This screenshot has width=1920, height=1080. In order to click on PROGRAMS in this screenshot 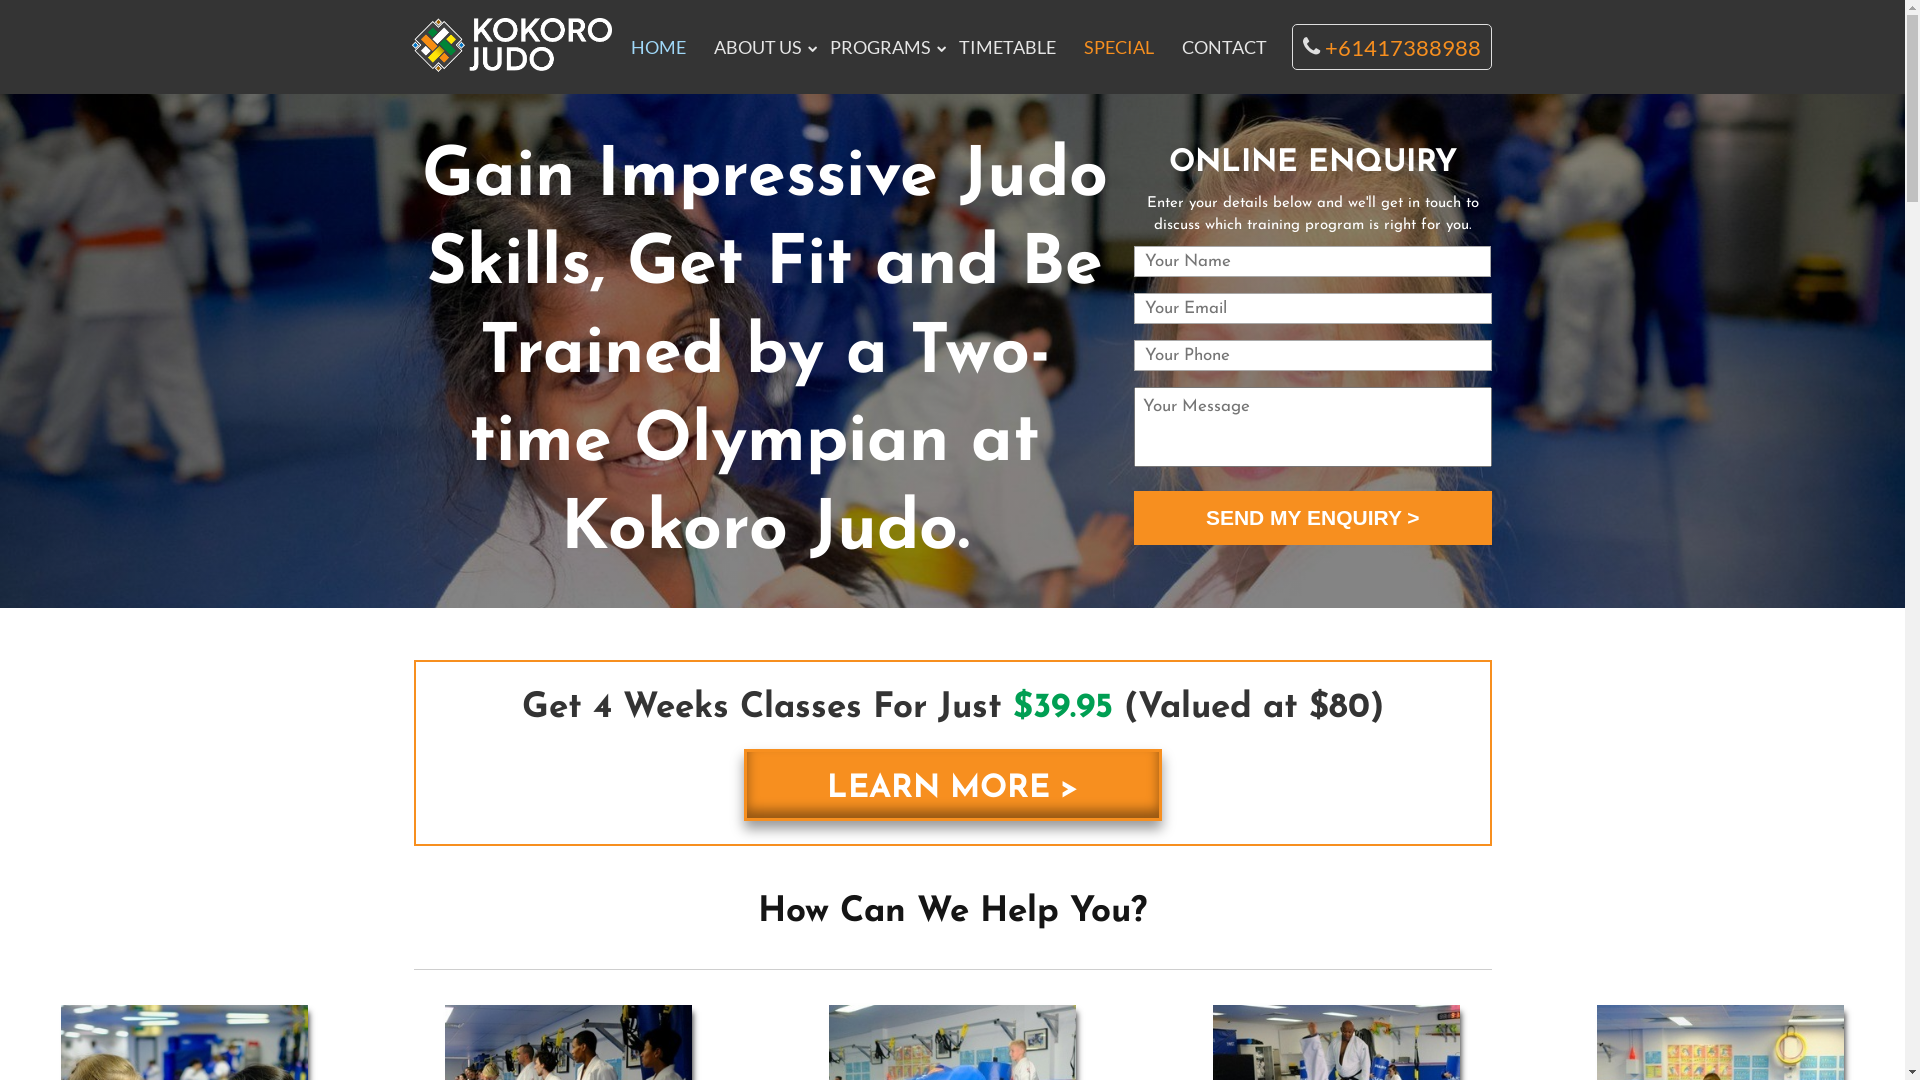, I will do `click(880, 47)`.